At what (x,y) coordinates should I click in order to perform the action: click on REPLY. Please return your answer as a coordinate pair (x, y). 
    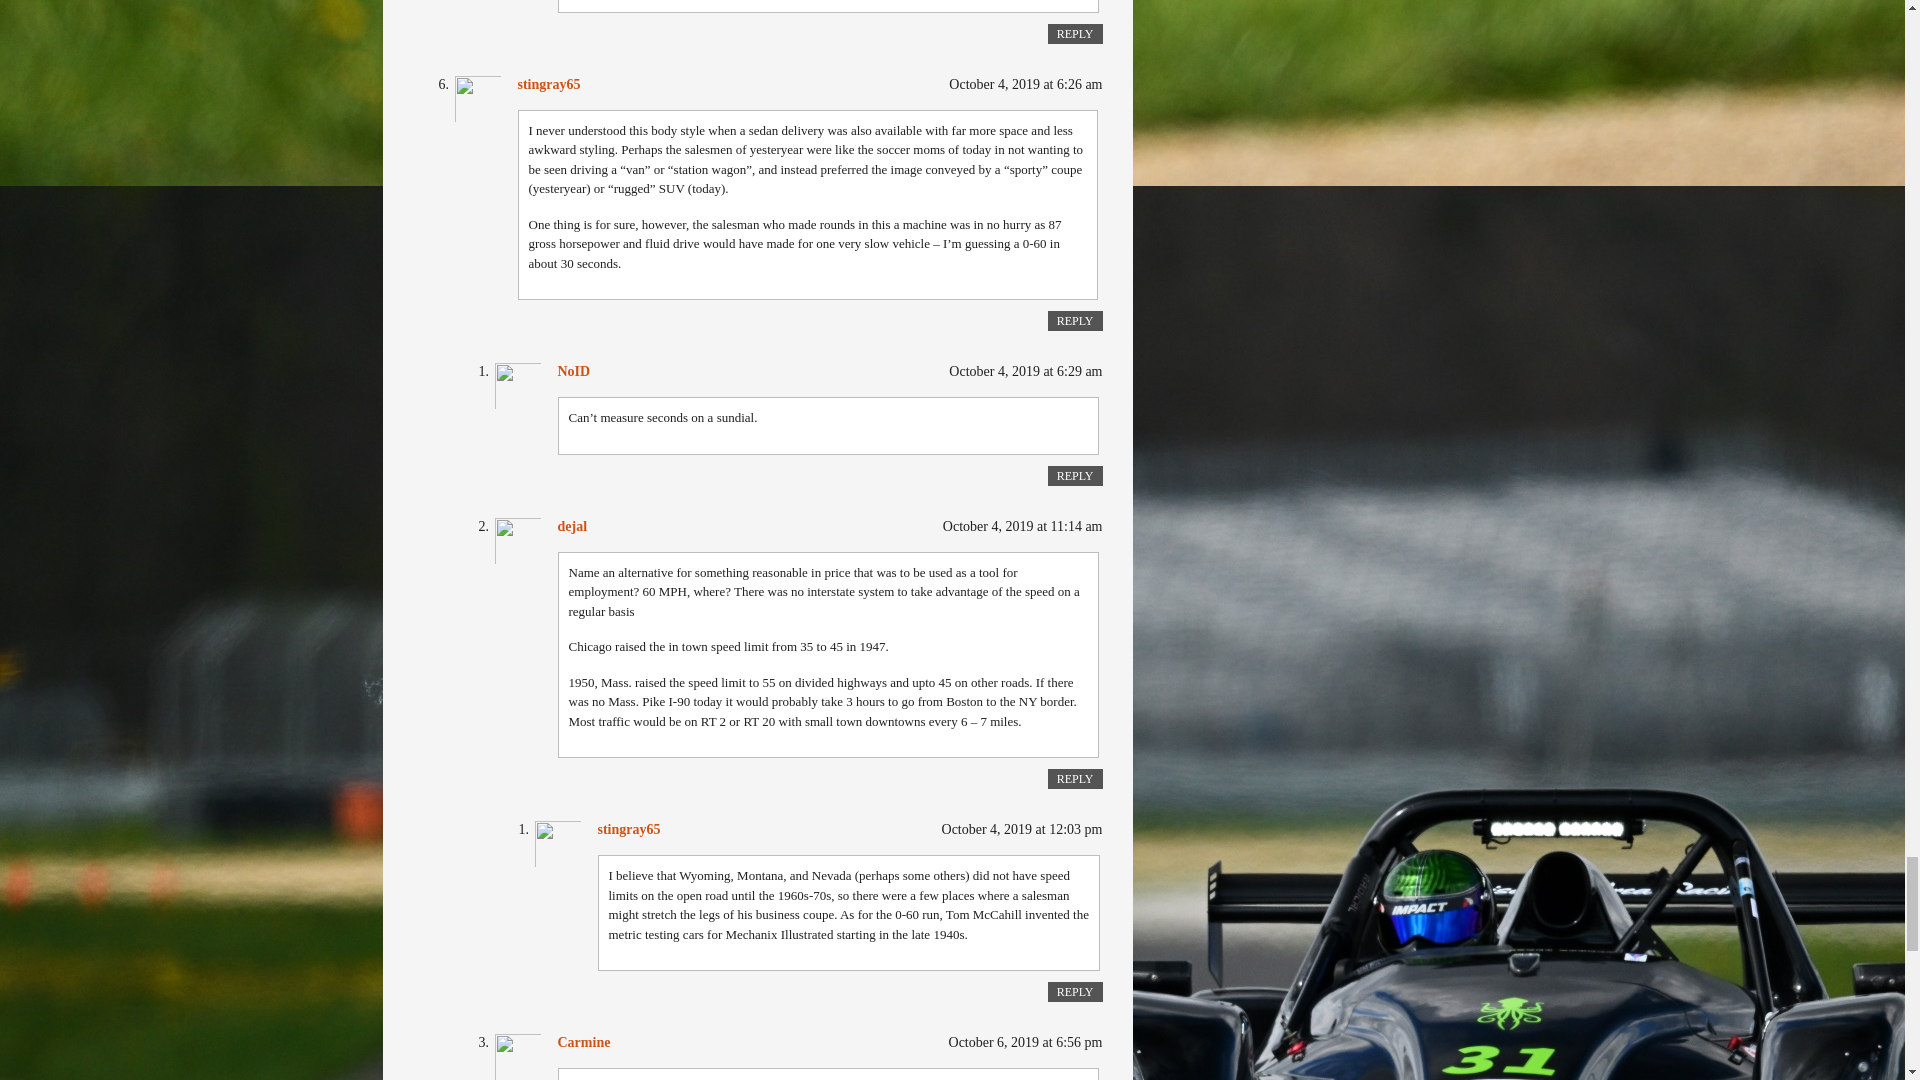
    Looking at the image, I should click on (1075, 34).